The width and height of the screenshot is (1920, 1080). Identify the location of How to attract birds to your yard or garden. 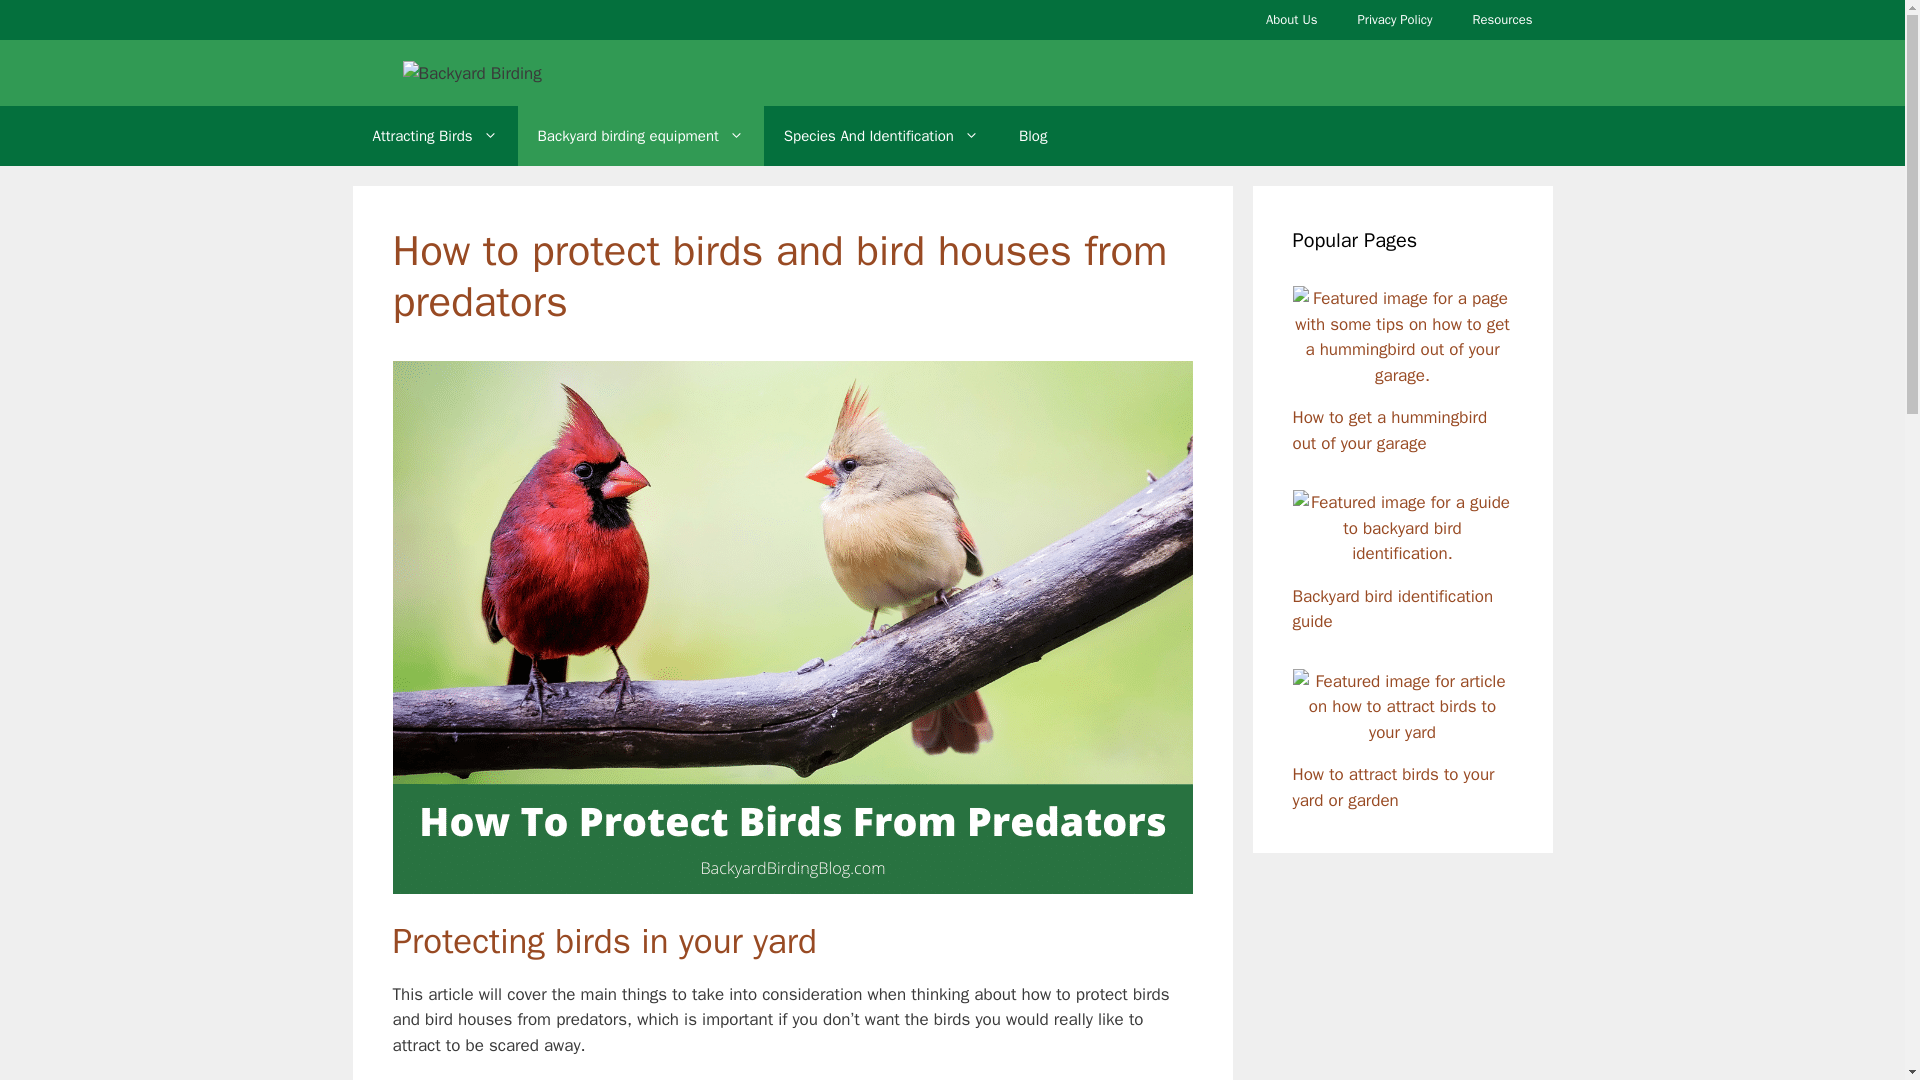
(1402, 732).